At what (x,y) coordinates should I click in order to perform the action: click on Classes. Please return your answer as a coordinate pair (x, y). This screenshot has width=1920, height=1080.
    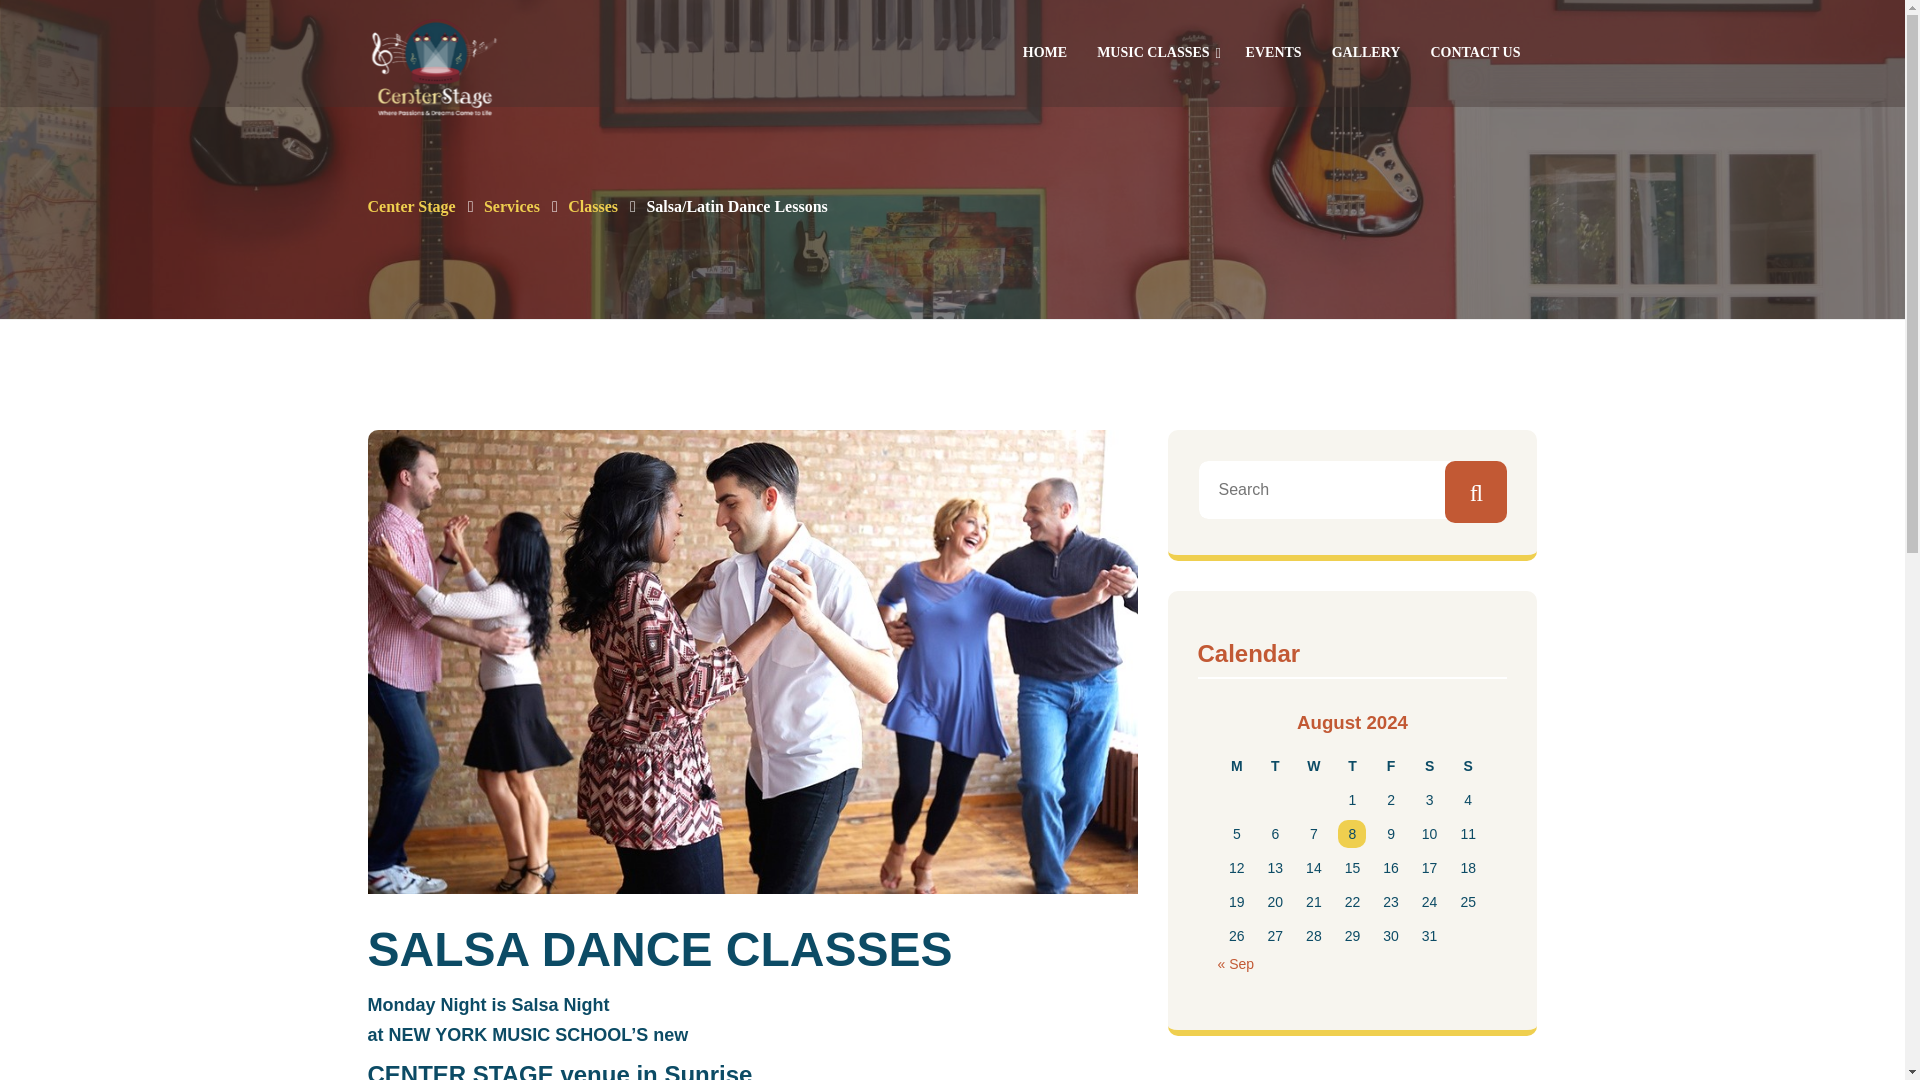
    Looking at the image, I should click on (593, 206).